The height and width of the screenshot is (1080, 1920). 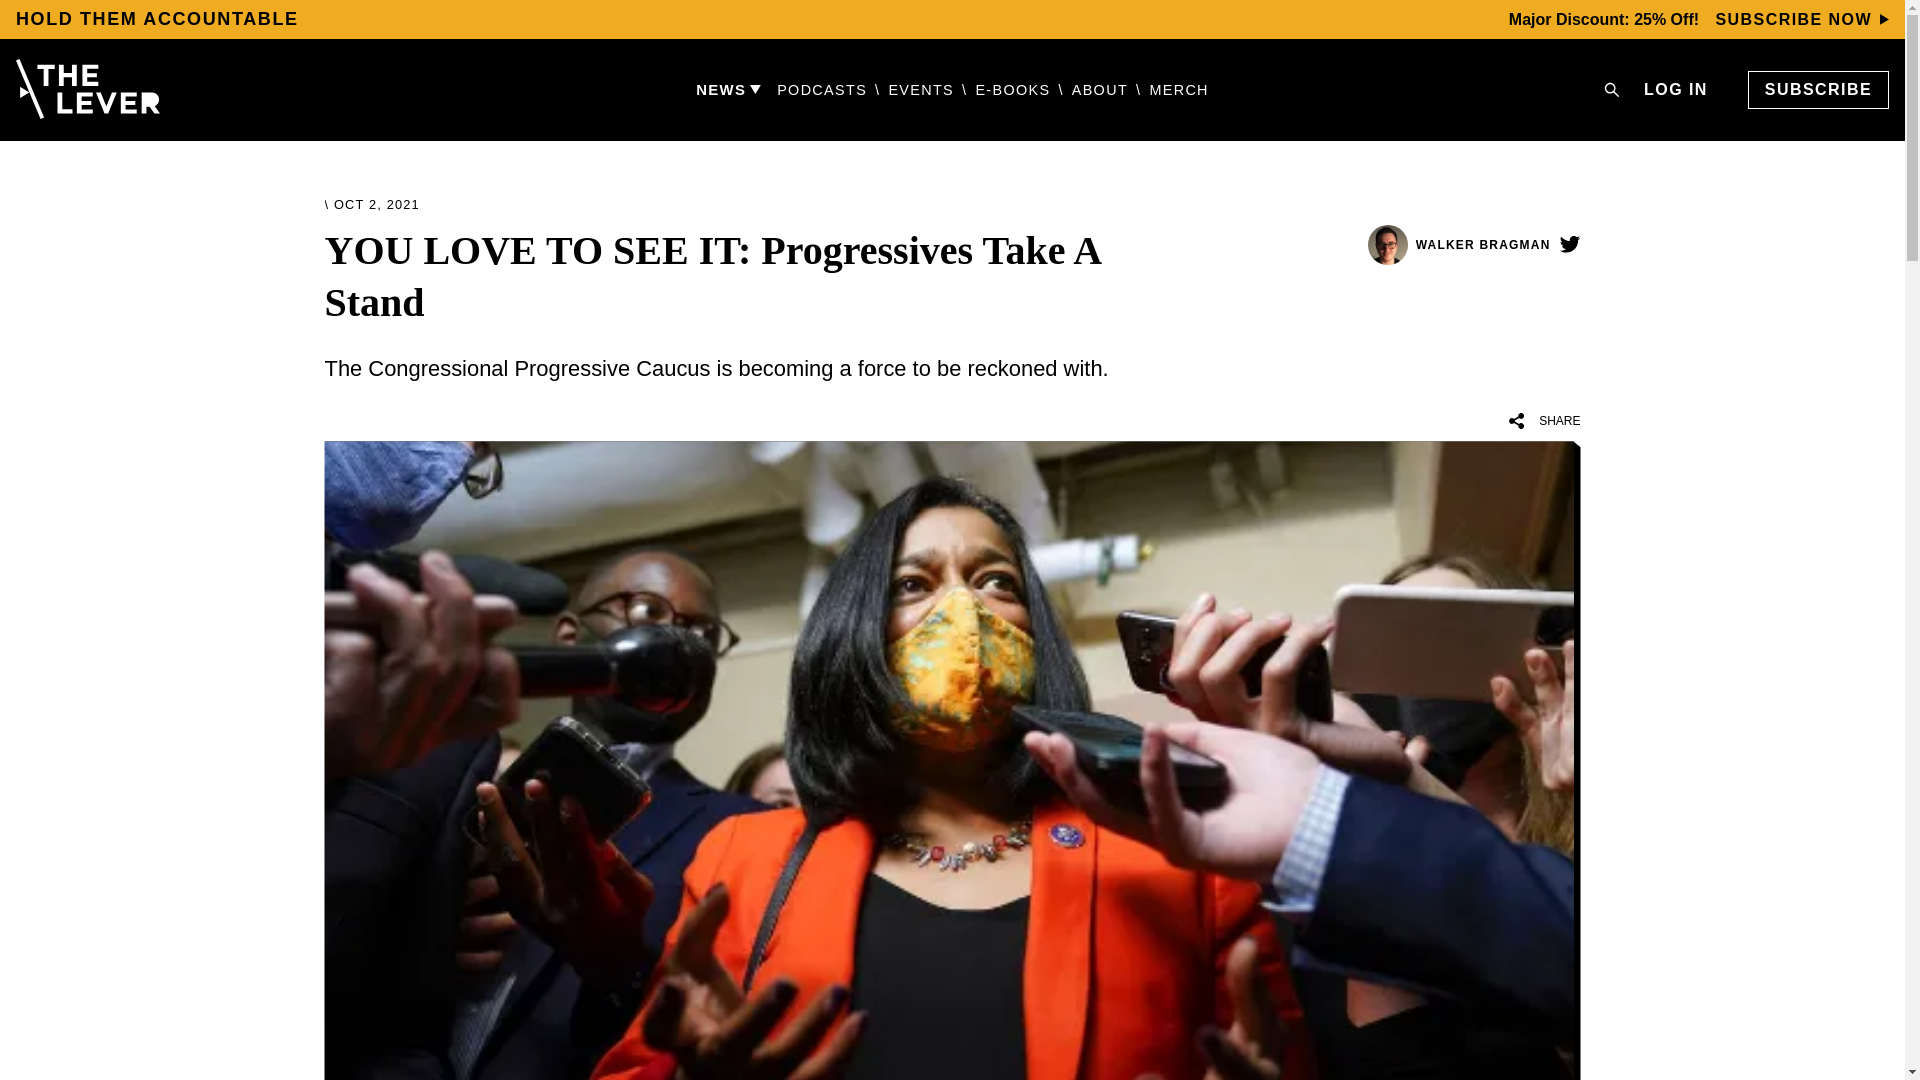 What do you see at coordinates (920, 90) in the screenshot?
I see `EVENTS` at bounding box center [920, 90].